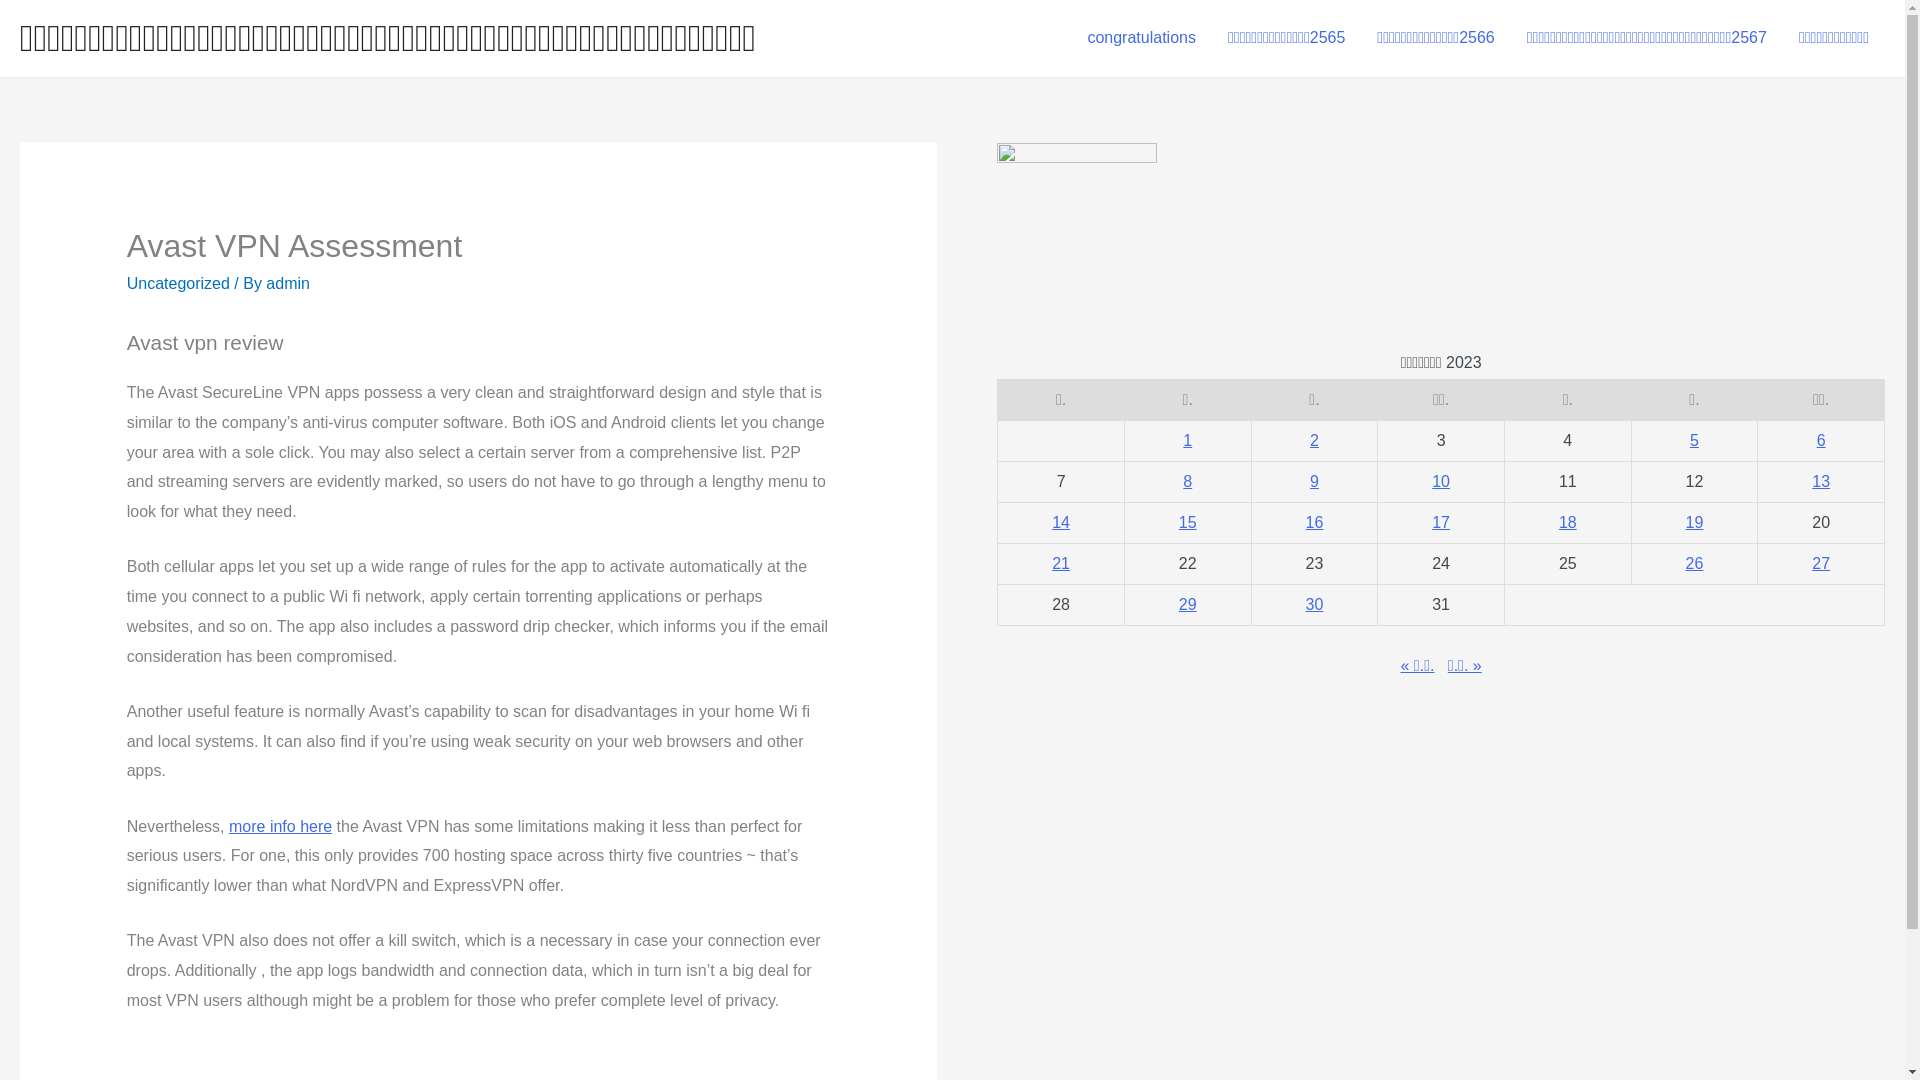 The width and height of the screenshot is (1920, 1080). Describe the element at coordinates (1440, 482) in the screenshot. I see `10` at that location.